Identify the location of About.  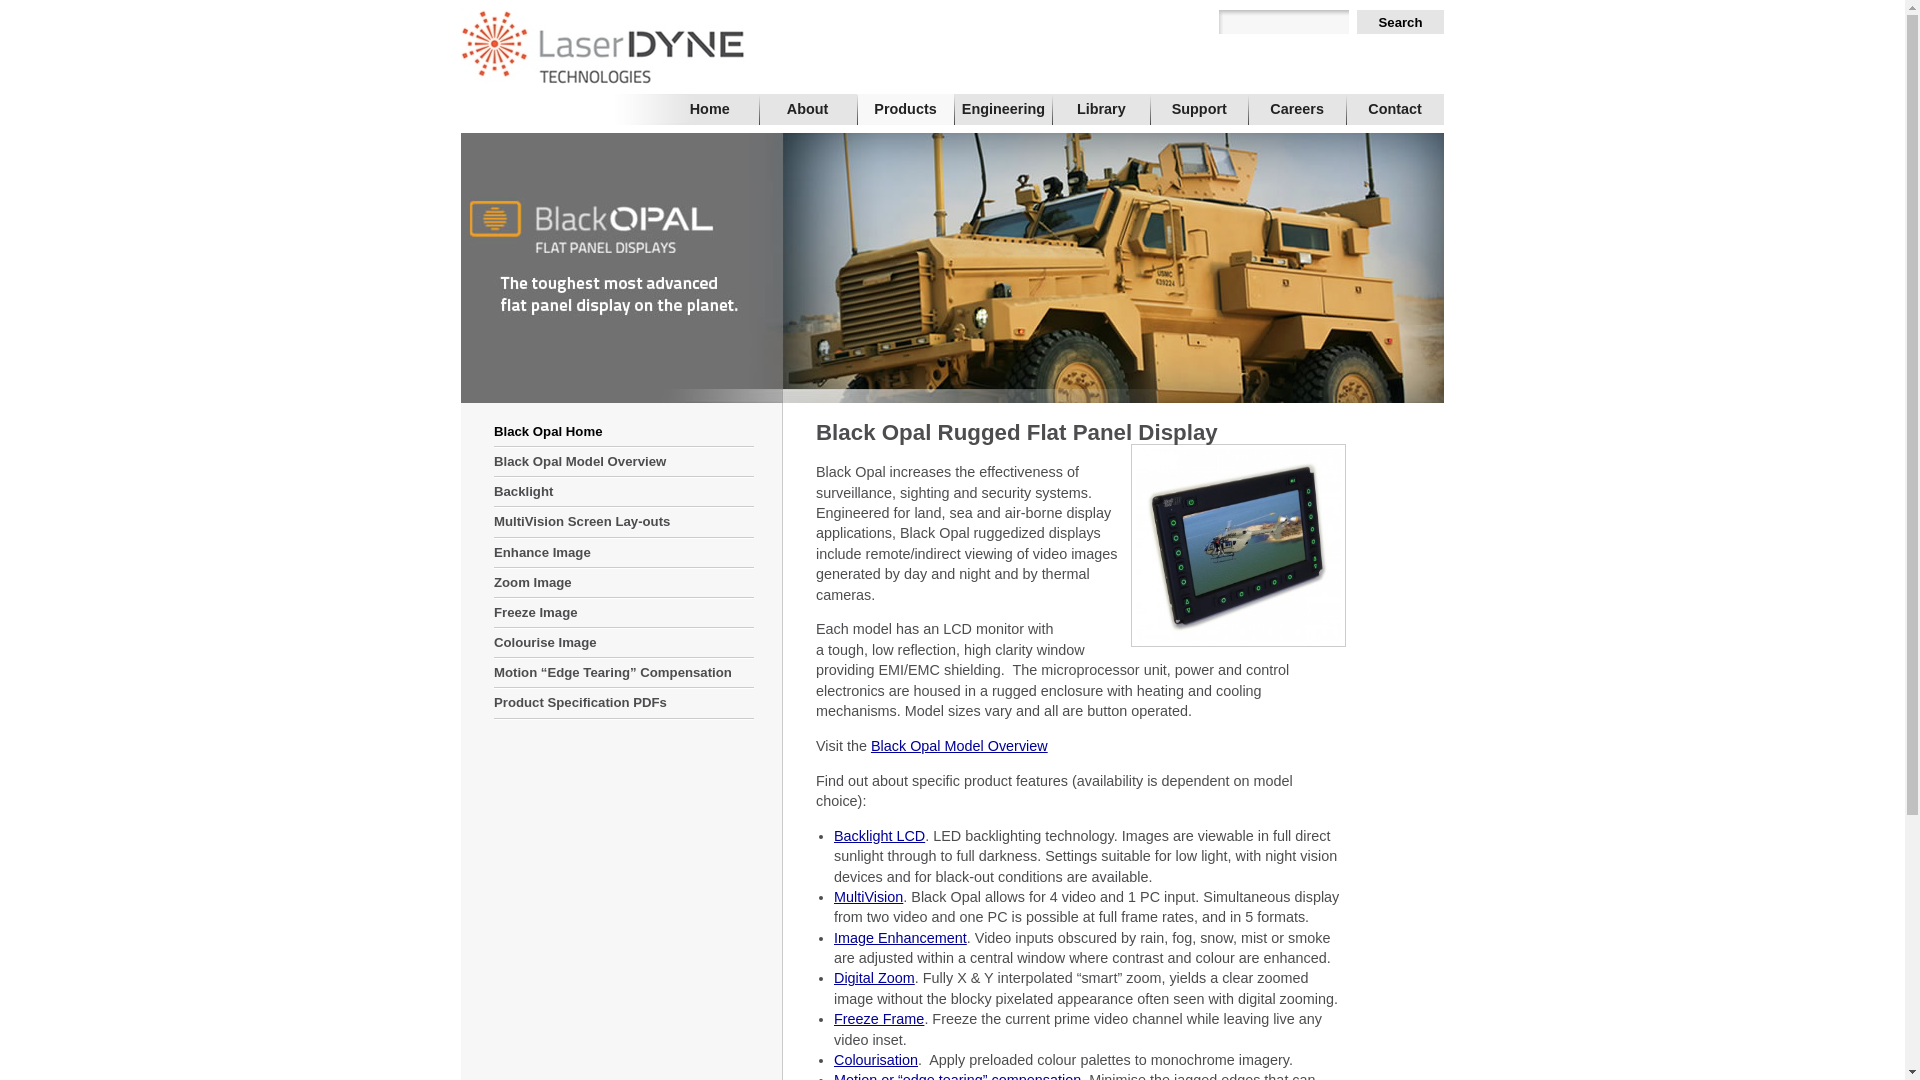
(808, 110).